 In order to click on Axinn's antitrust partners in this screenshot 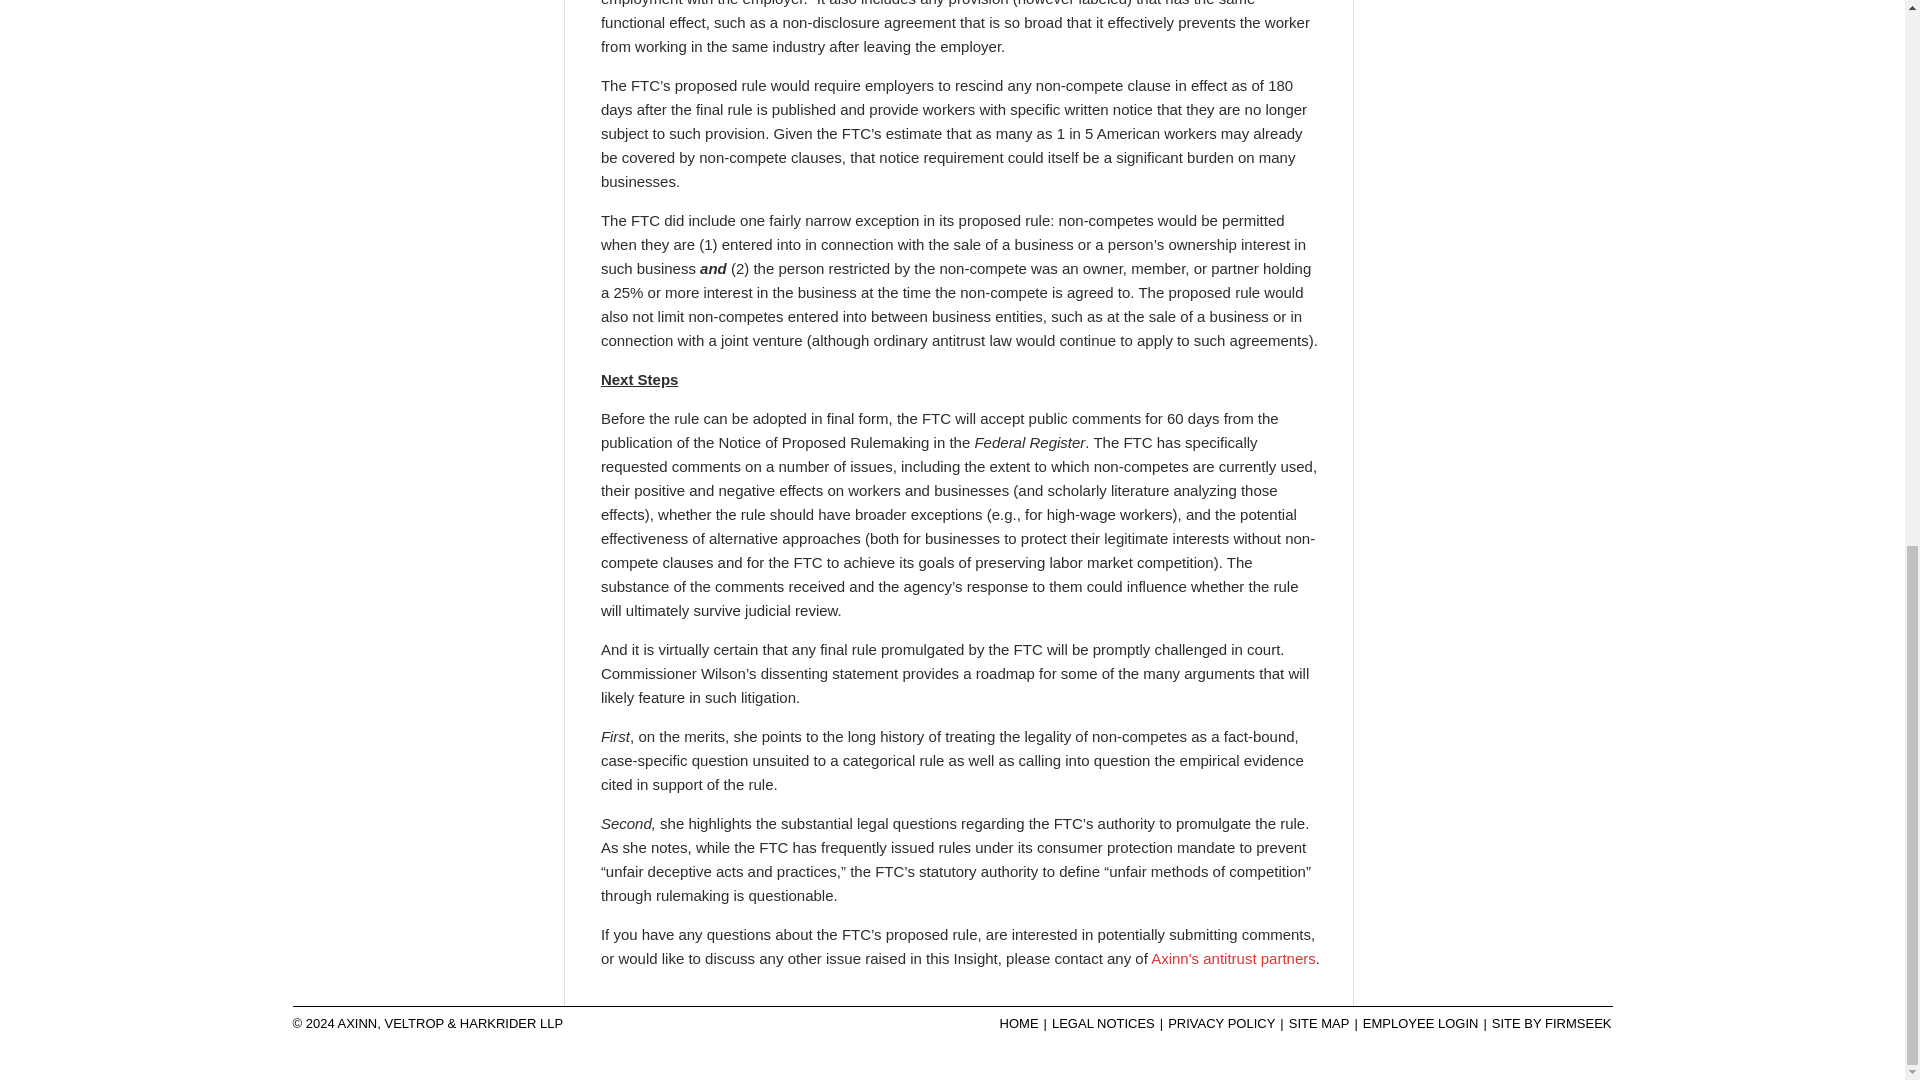, I will do `click(1232, 958)`.